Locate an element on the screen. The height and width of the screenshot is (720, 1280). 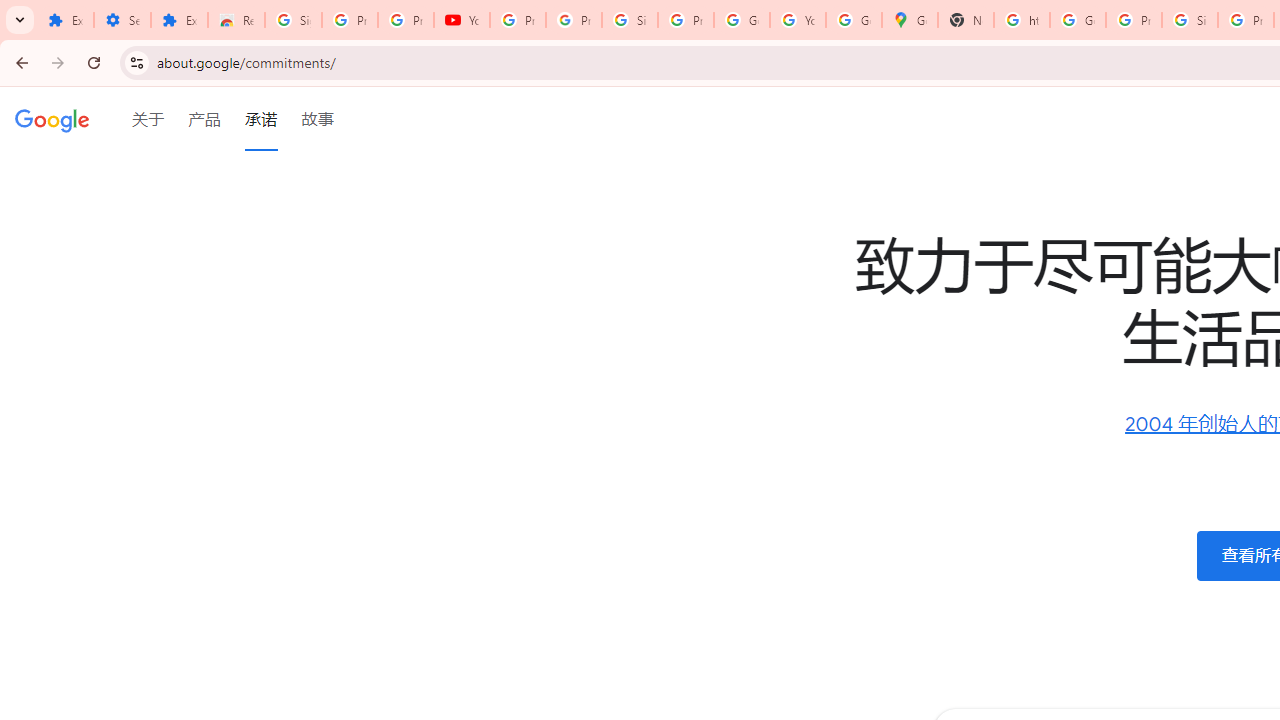
Sign in - Google Accounts is located at coordinates (629, 20).